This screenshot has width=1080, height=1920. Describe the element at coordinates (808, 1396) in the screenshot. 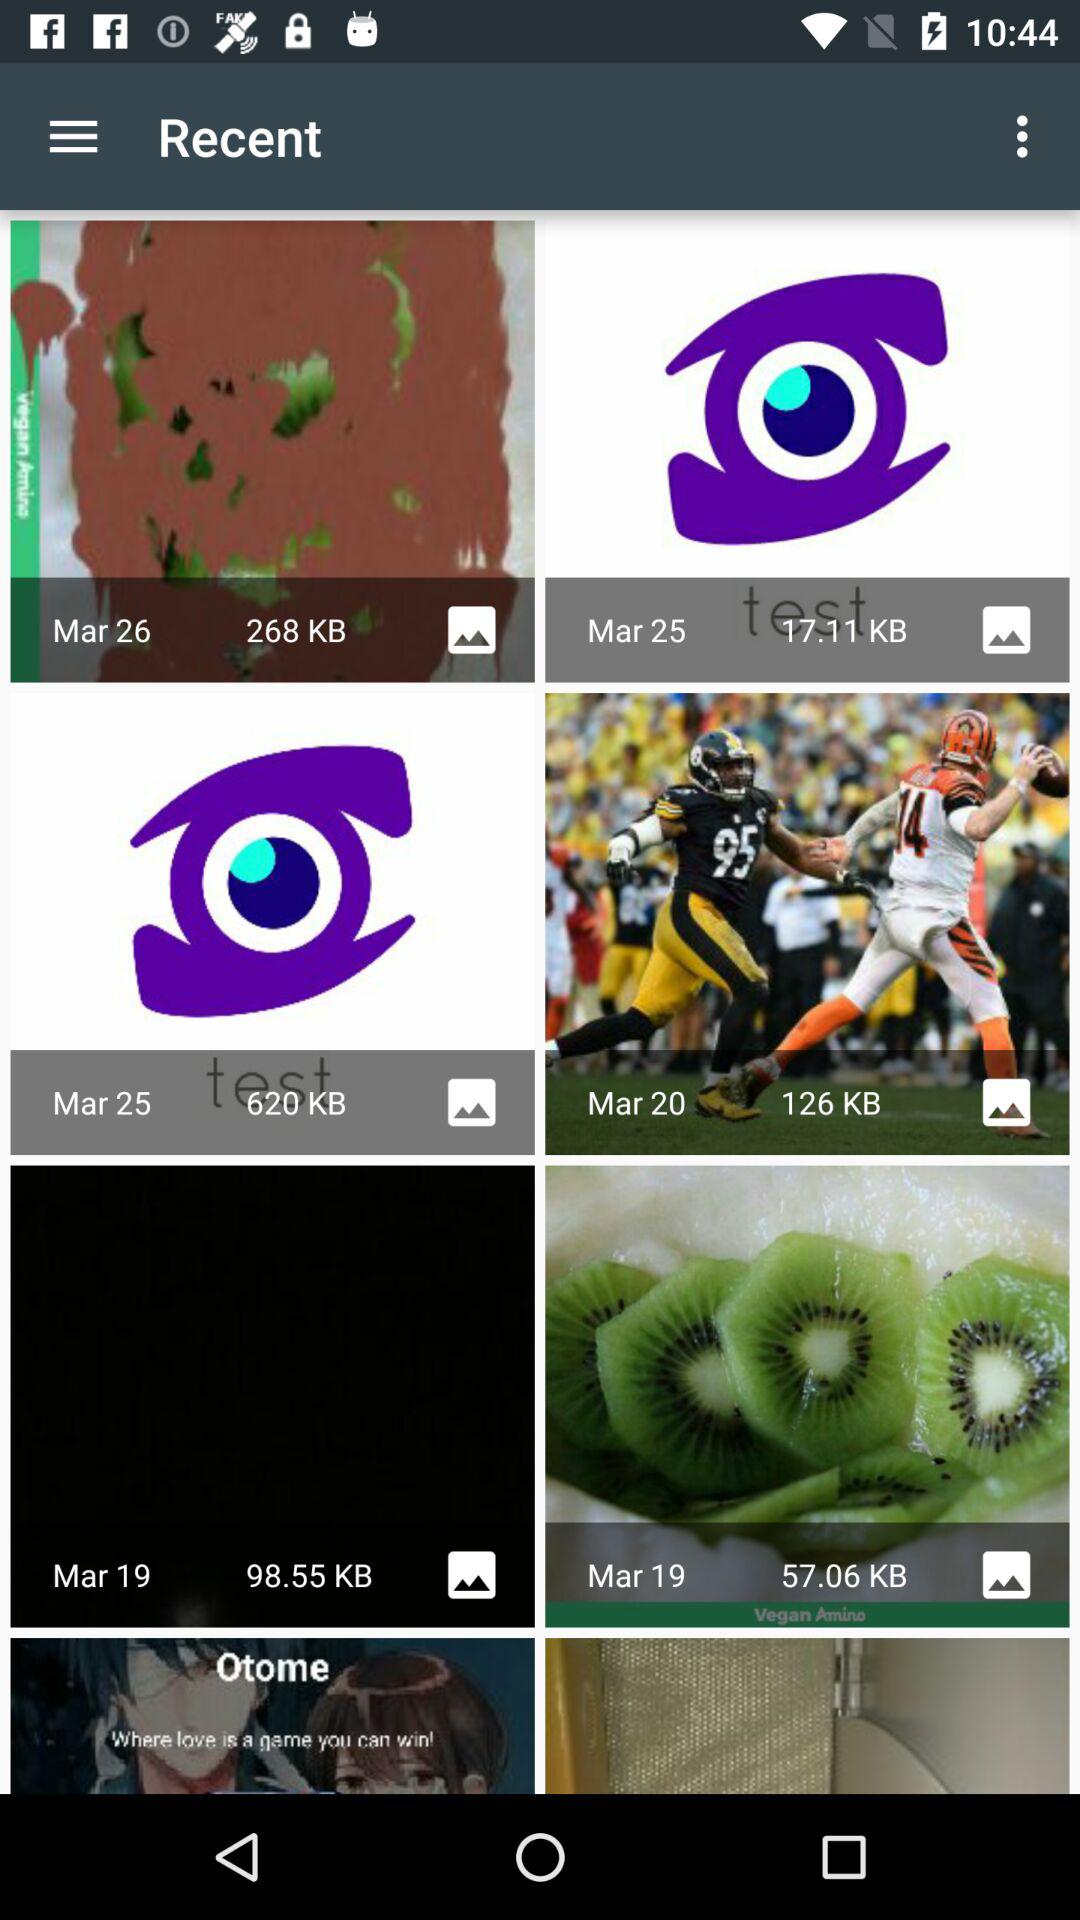

I see `click the second image in third row from left side` at that location.